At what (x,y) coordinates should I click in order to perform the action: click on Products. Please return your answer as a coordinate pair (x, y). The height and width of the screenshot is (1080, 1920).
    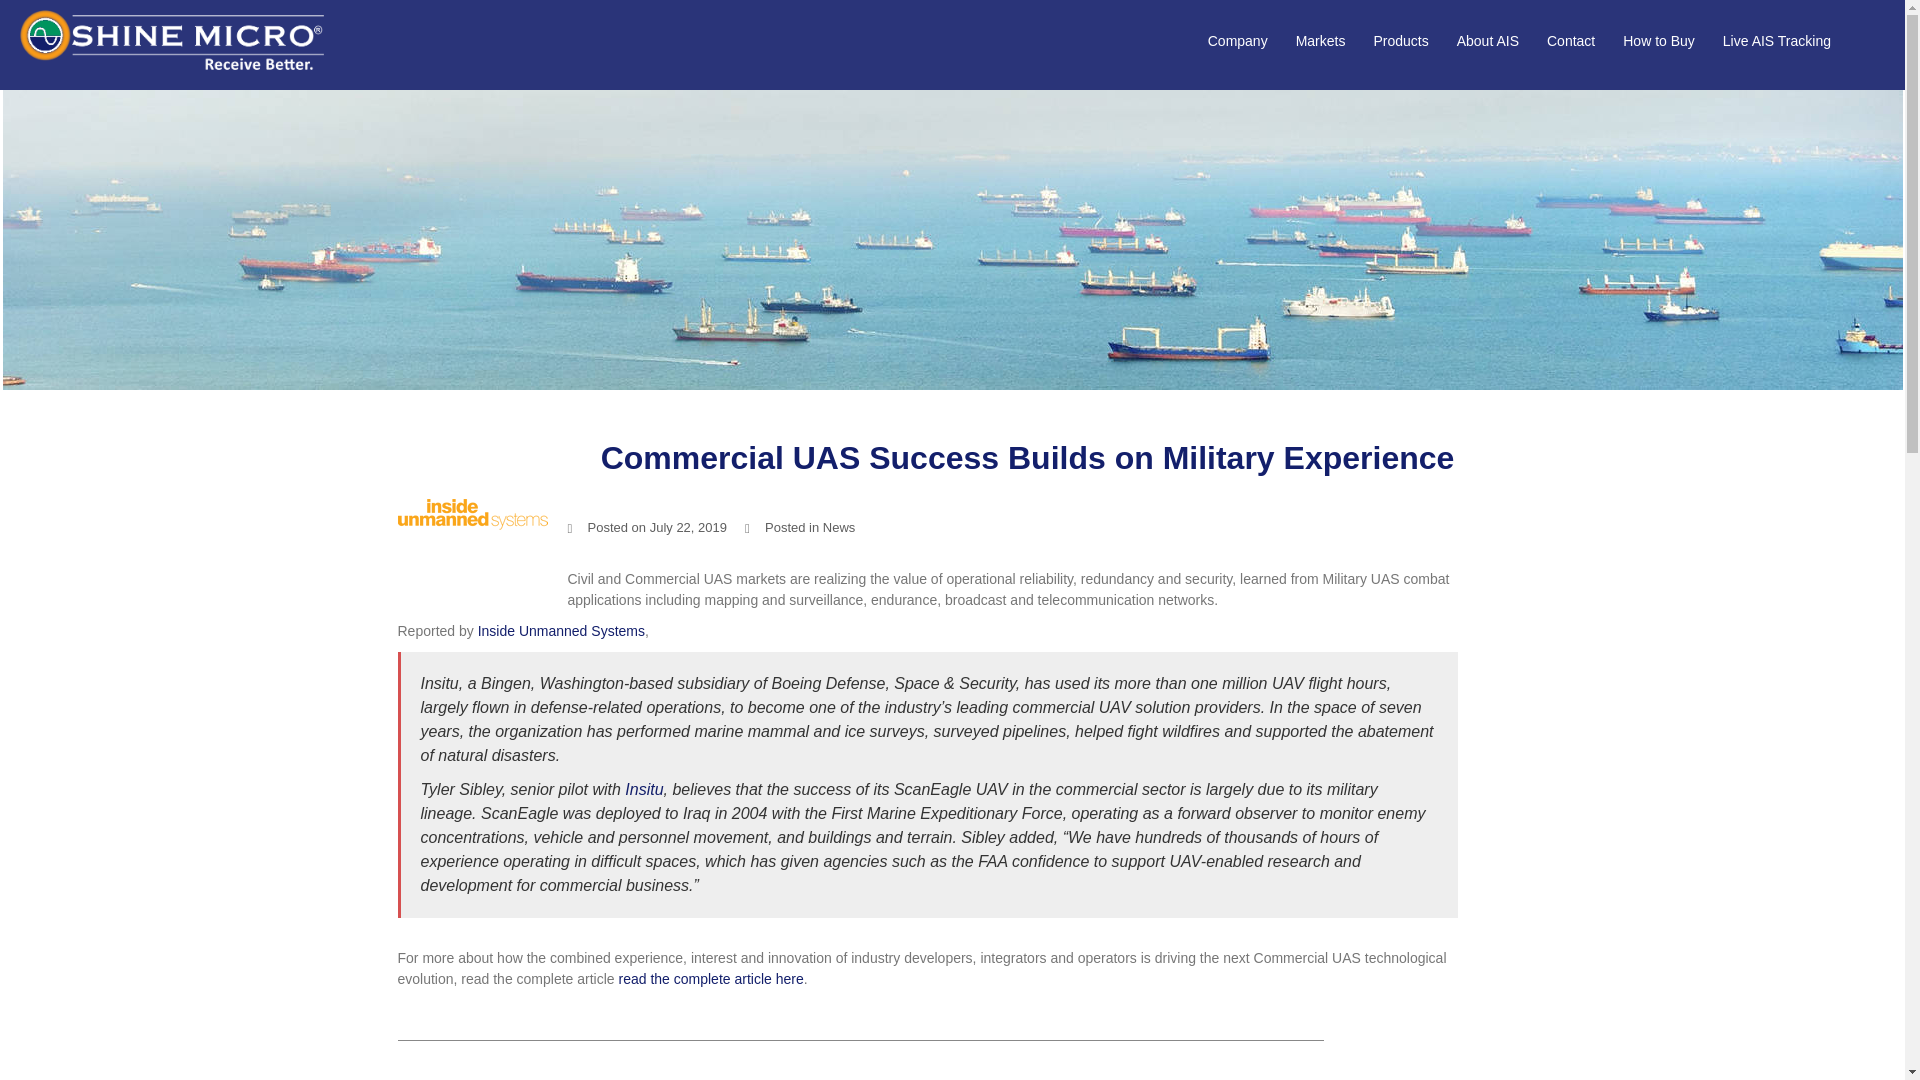
    Looking at the image, I should click on (1400, 42).